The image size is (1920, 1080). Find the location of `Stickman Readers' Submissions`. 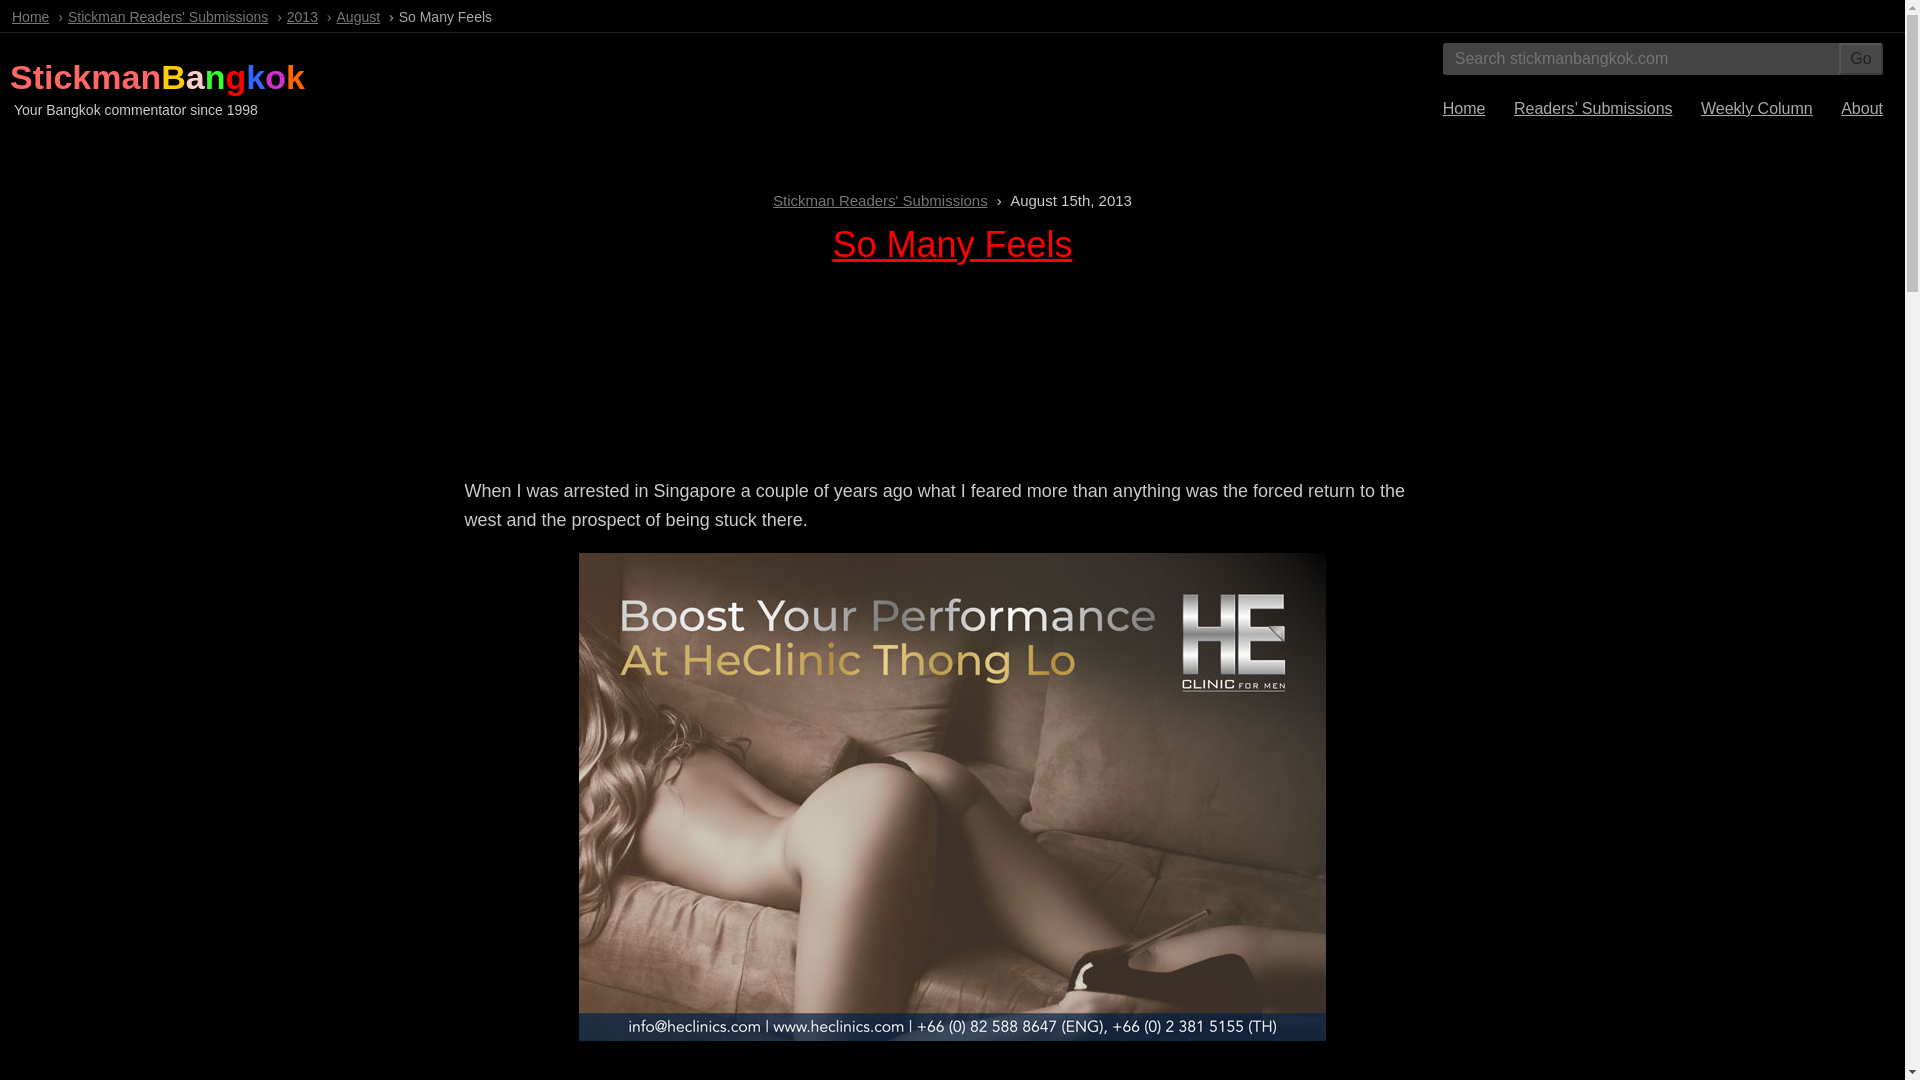

Stickman Readers' Submissions is located at coordinates (168, 16).